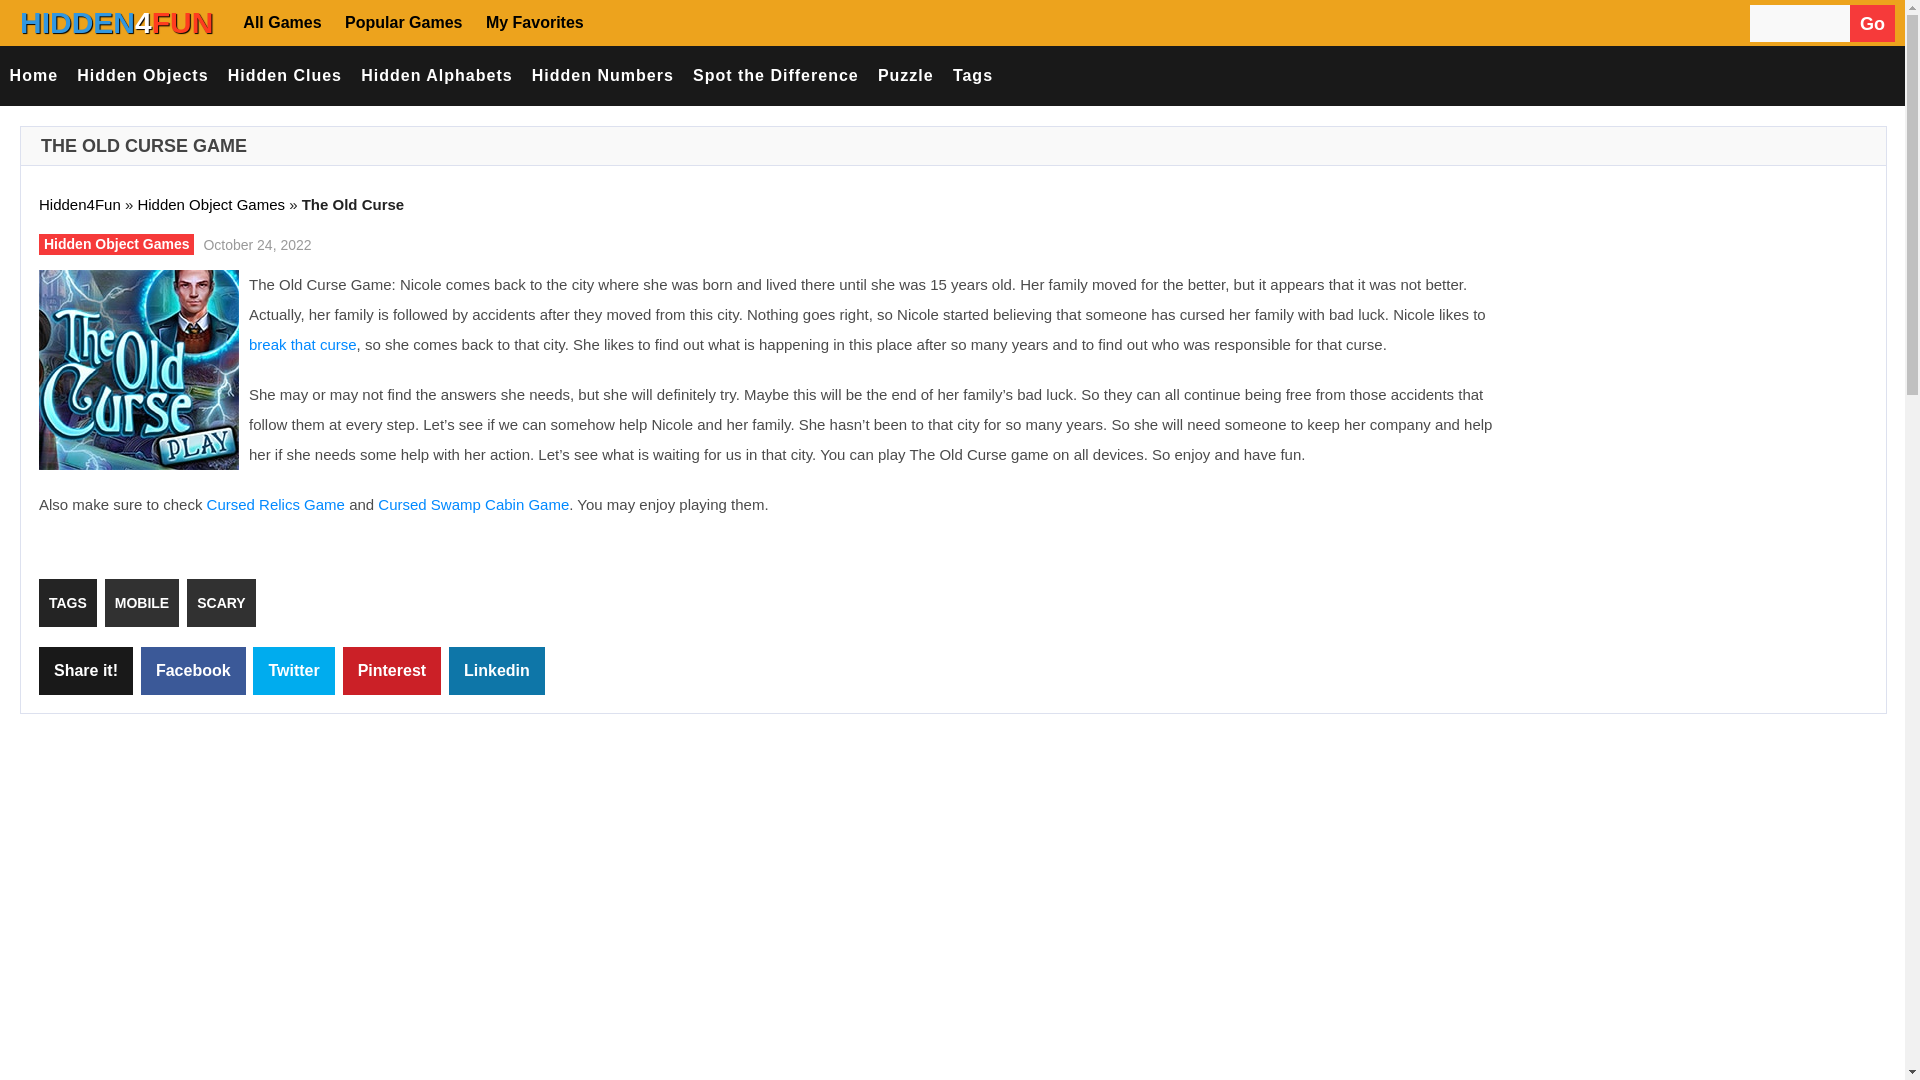 This screenshot has width=1920, height=1080. What do you see at coordinates (286, 22) in the screenshot?
I see `All Games` at bounding box center [286, 22].